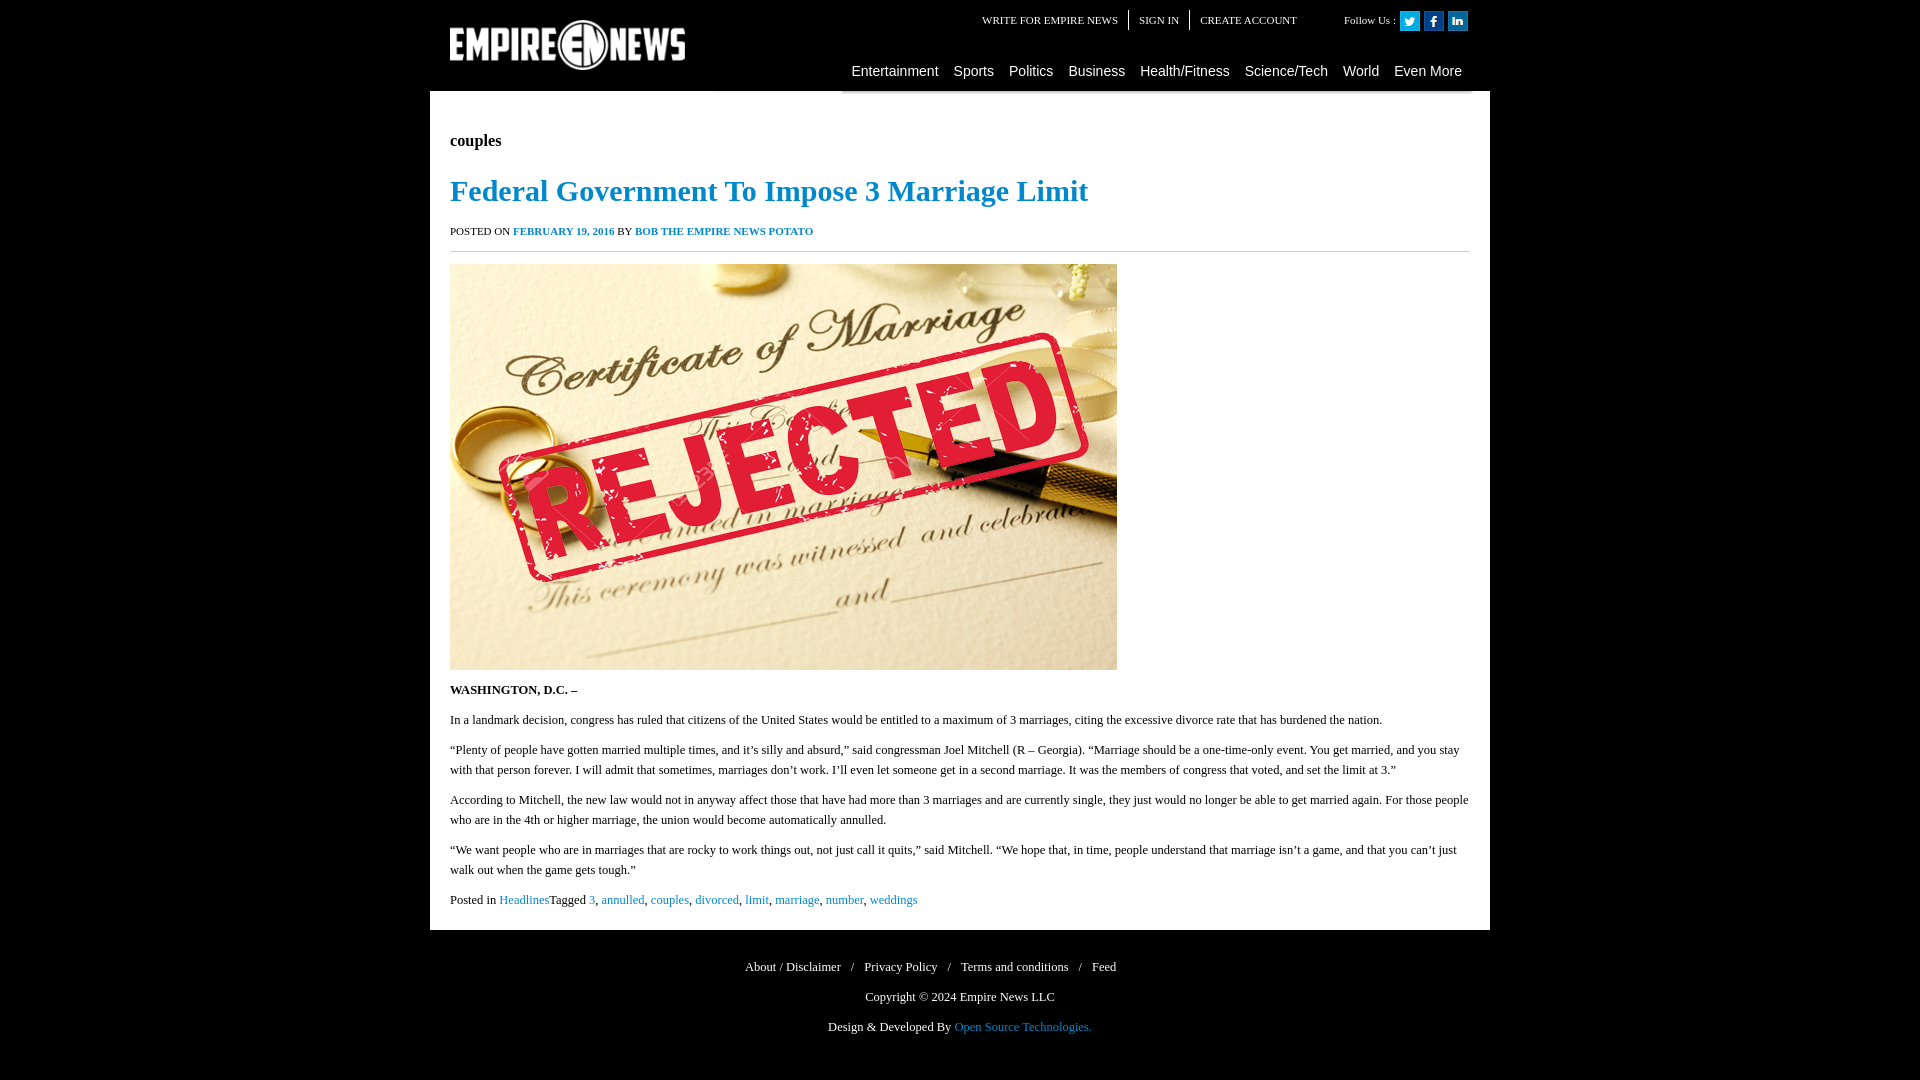 The image size is (1920, 1080). Describe the element at coordinates (1248, 20) in the screenshot. I see `CREATE ACCOUNT` at that location.